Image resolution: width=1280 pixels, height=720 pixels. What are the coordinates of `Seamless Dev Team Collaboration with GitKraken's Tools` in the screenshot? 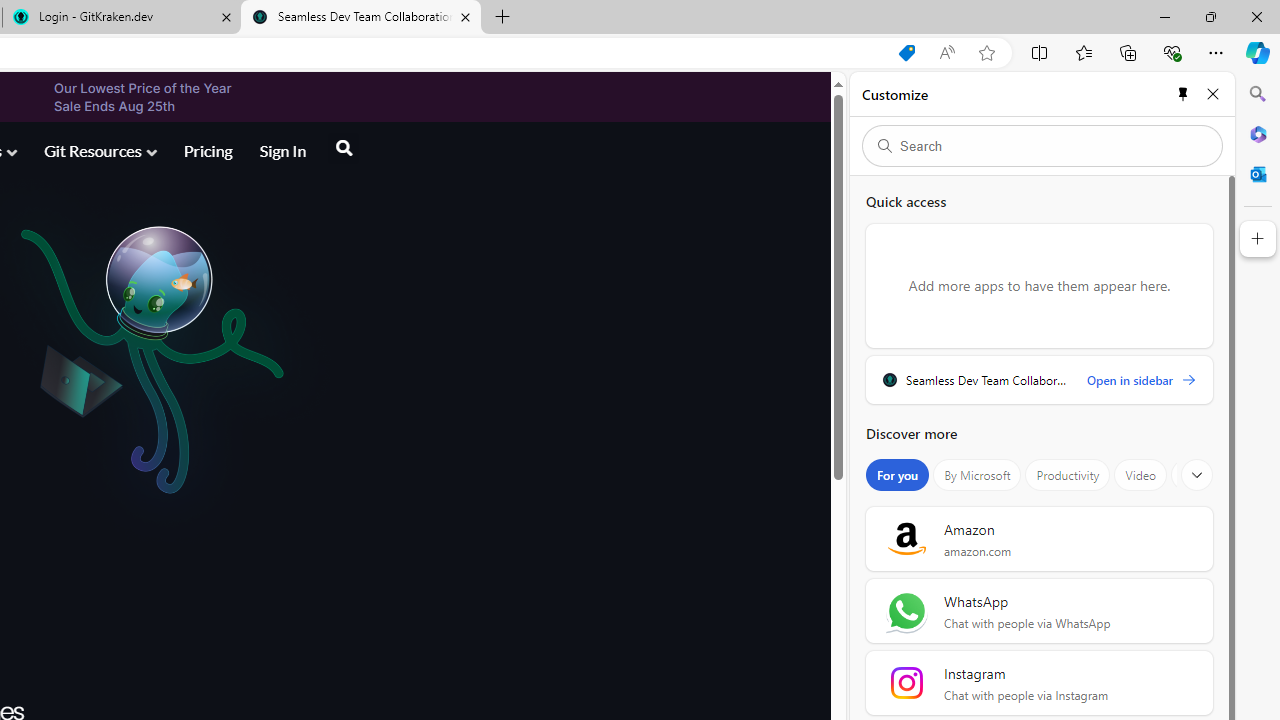 It's located at (360, 18).